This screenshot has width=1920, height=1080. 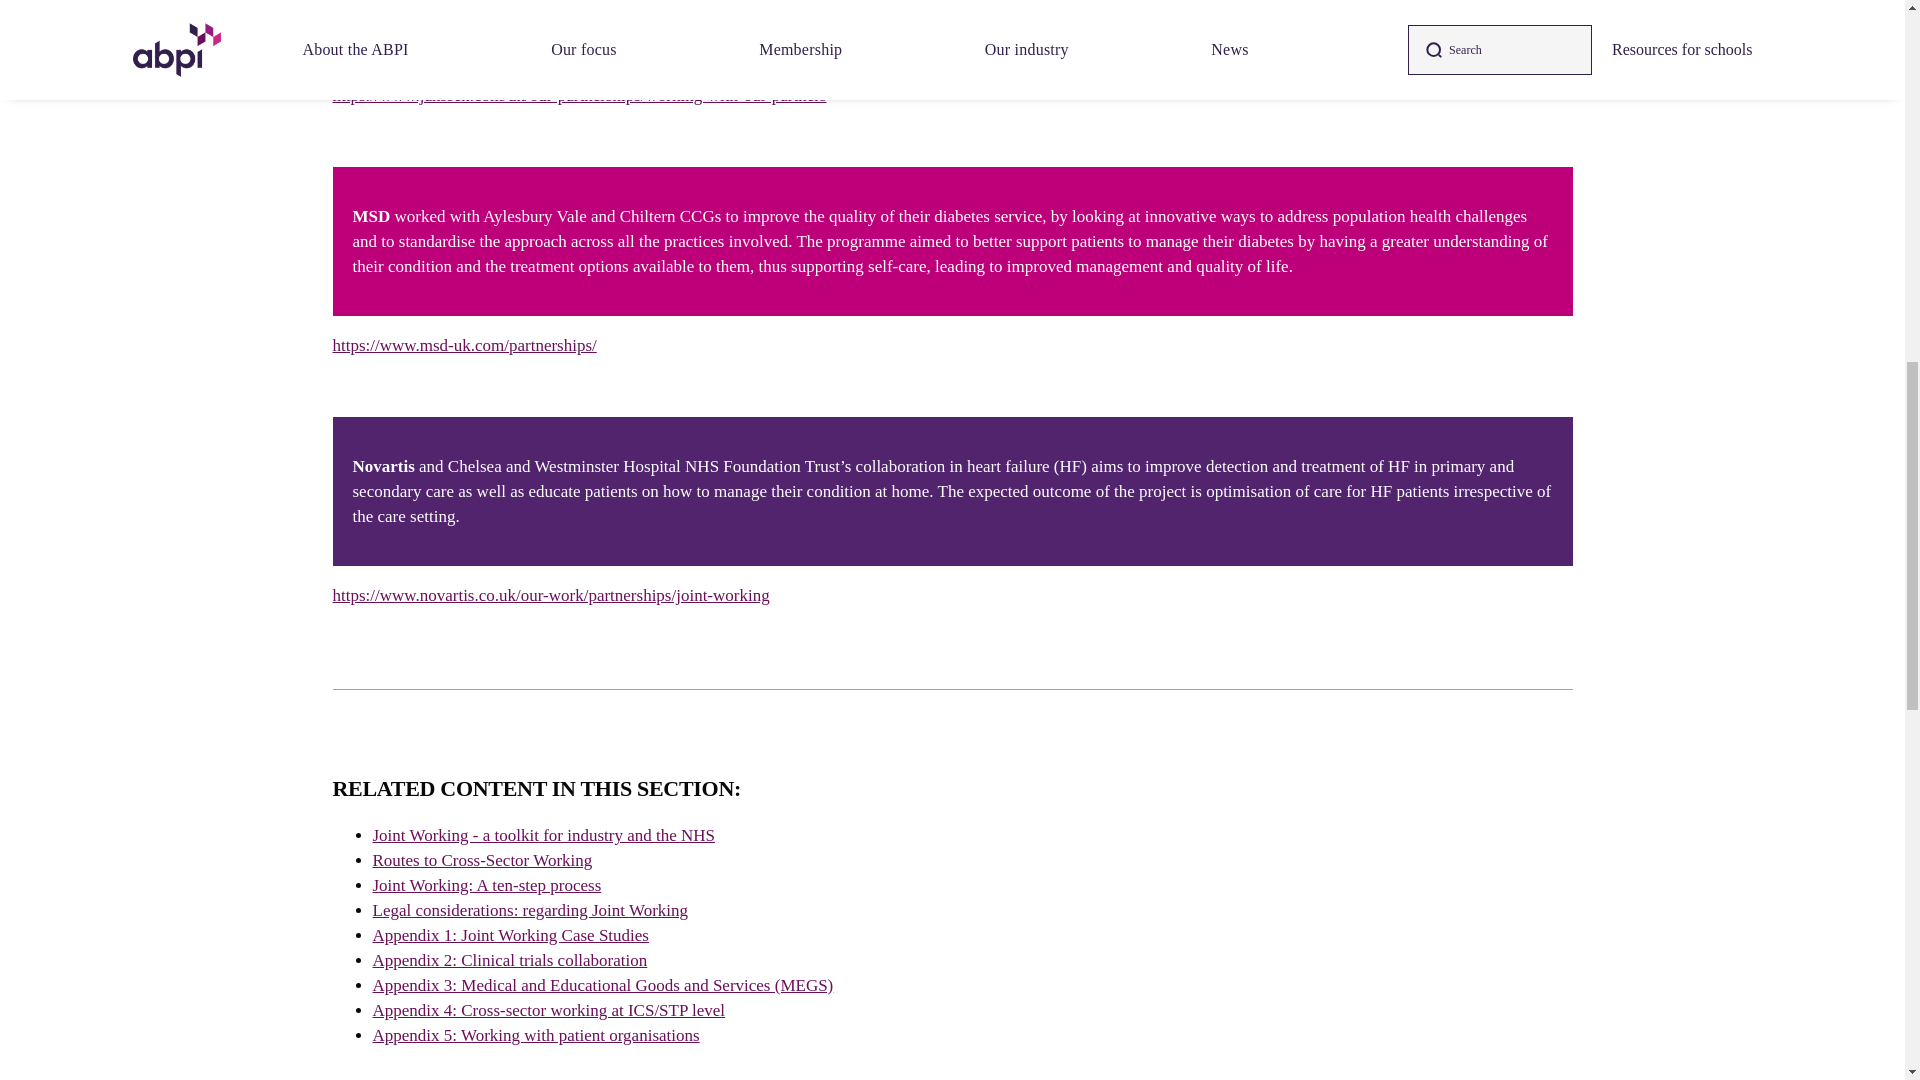 What do you see at coordinates (530, 910) in the screenshot?
I see `Legal considerations: regarding Joint Working` at bounding box center [530, 910].